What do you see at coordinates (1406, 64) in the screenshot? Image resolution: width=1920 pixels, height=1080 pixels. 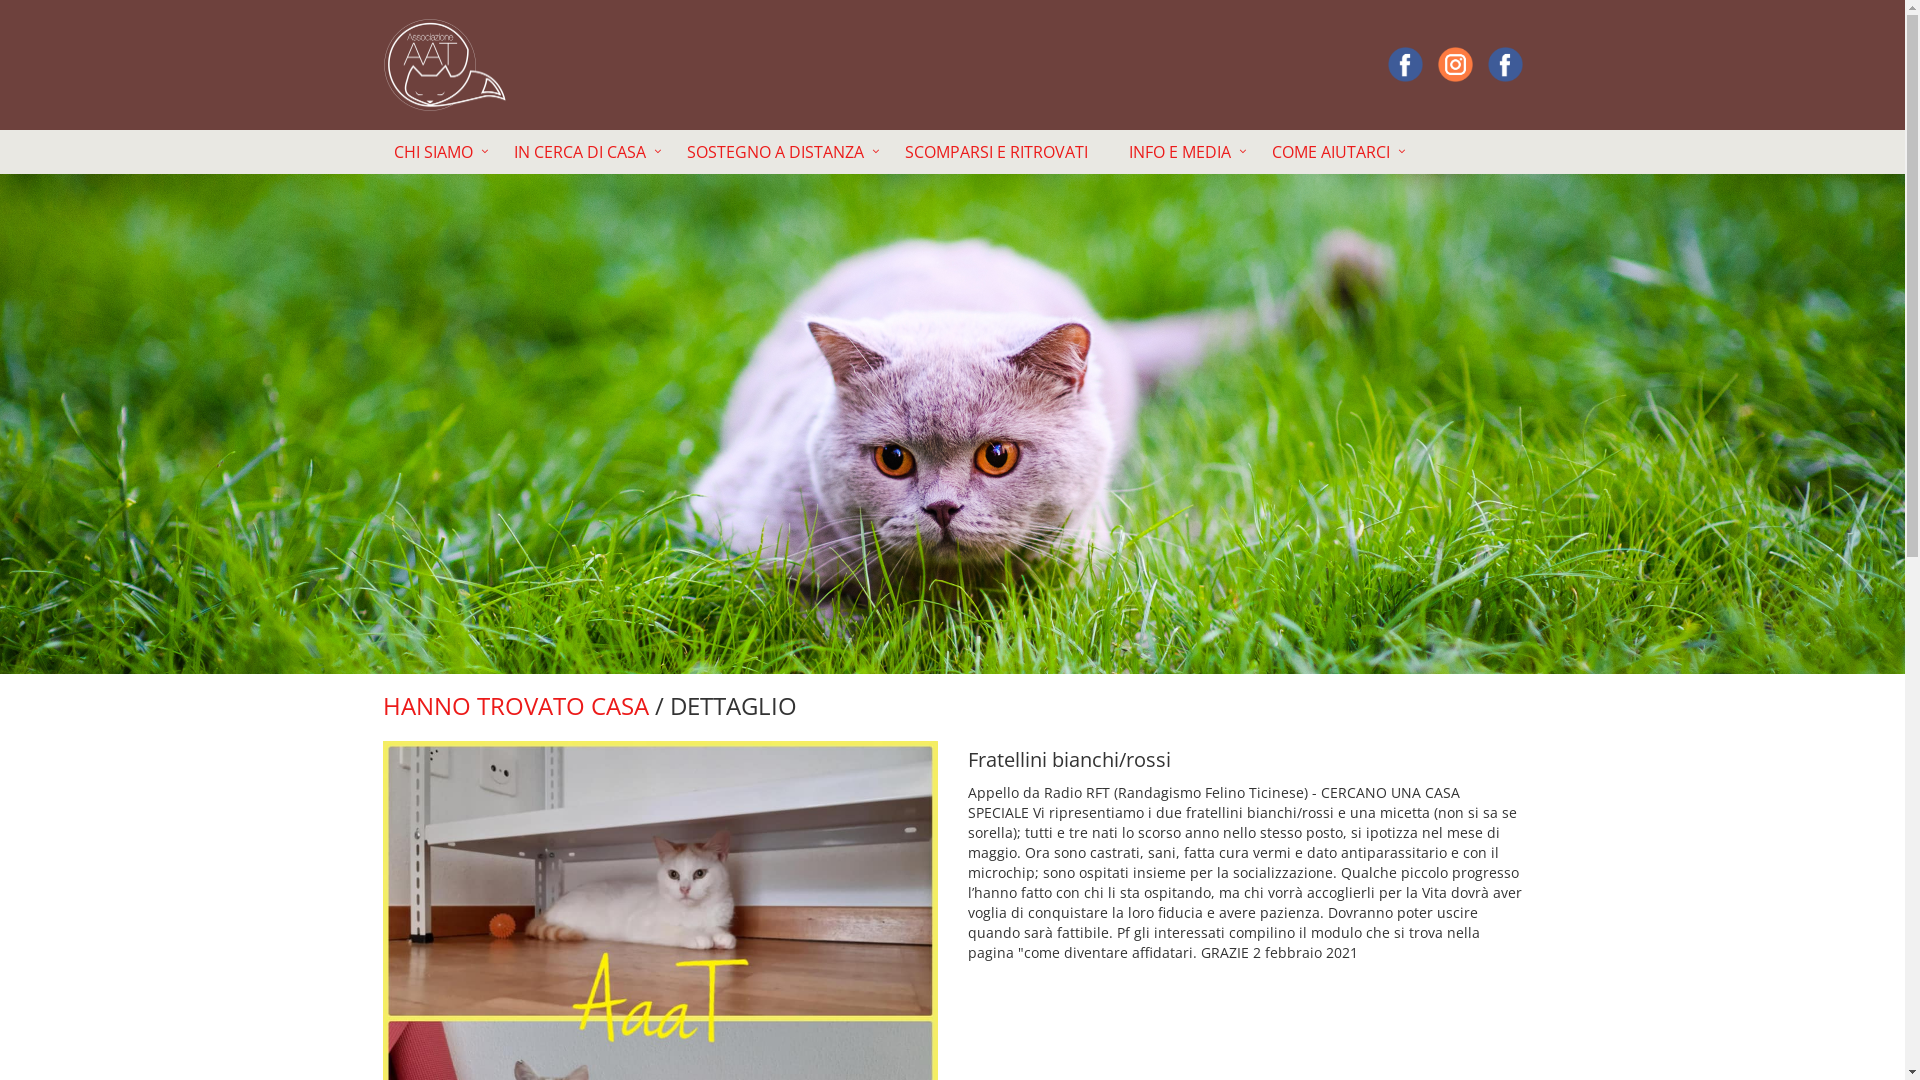 I see `Associazione Amici Animali Ticino - AAT` at bounding box center [1406, 64].